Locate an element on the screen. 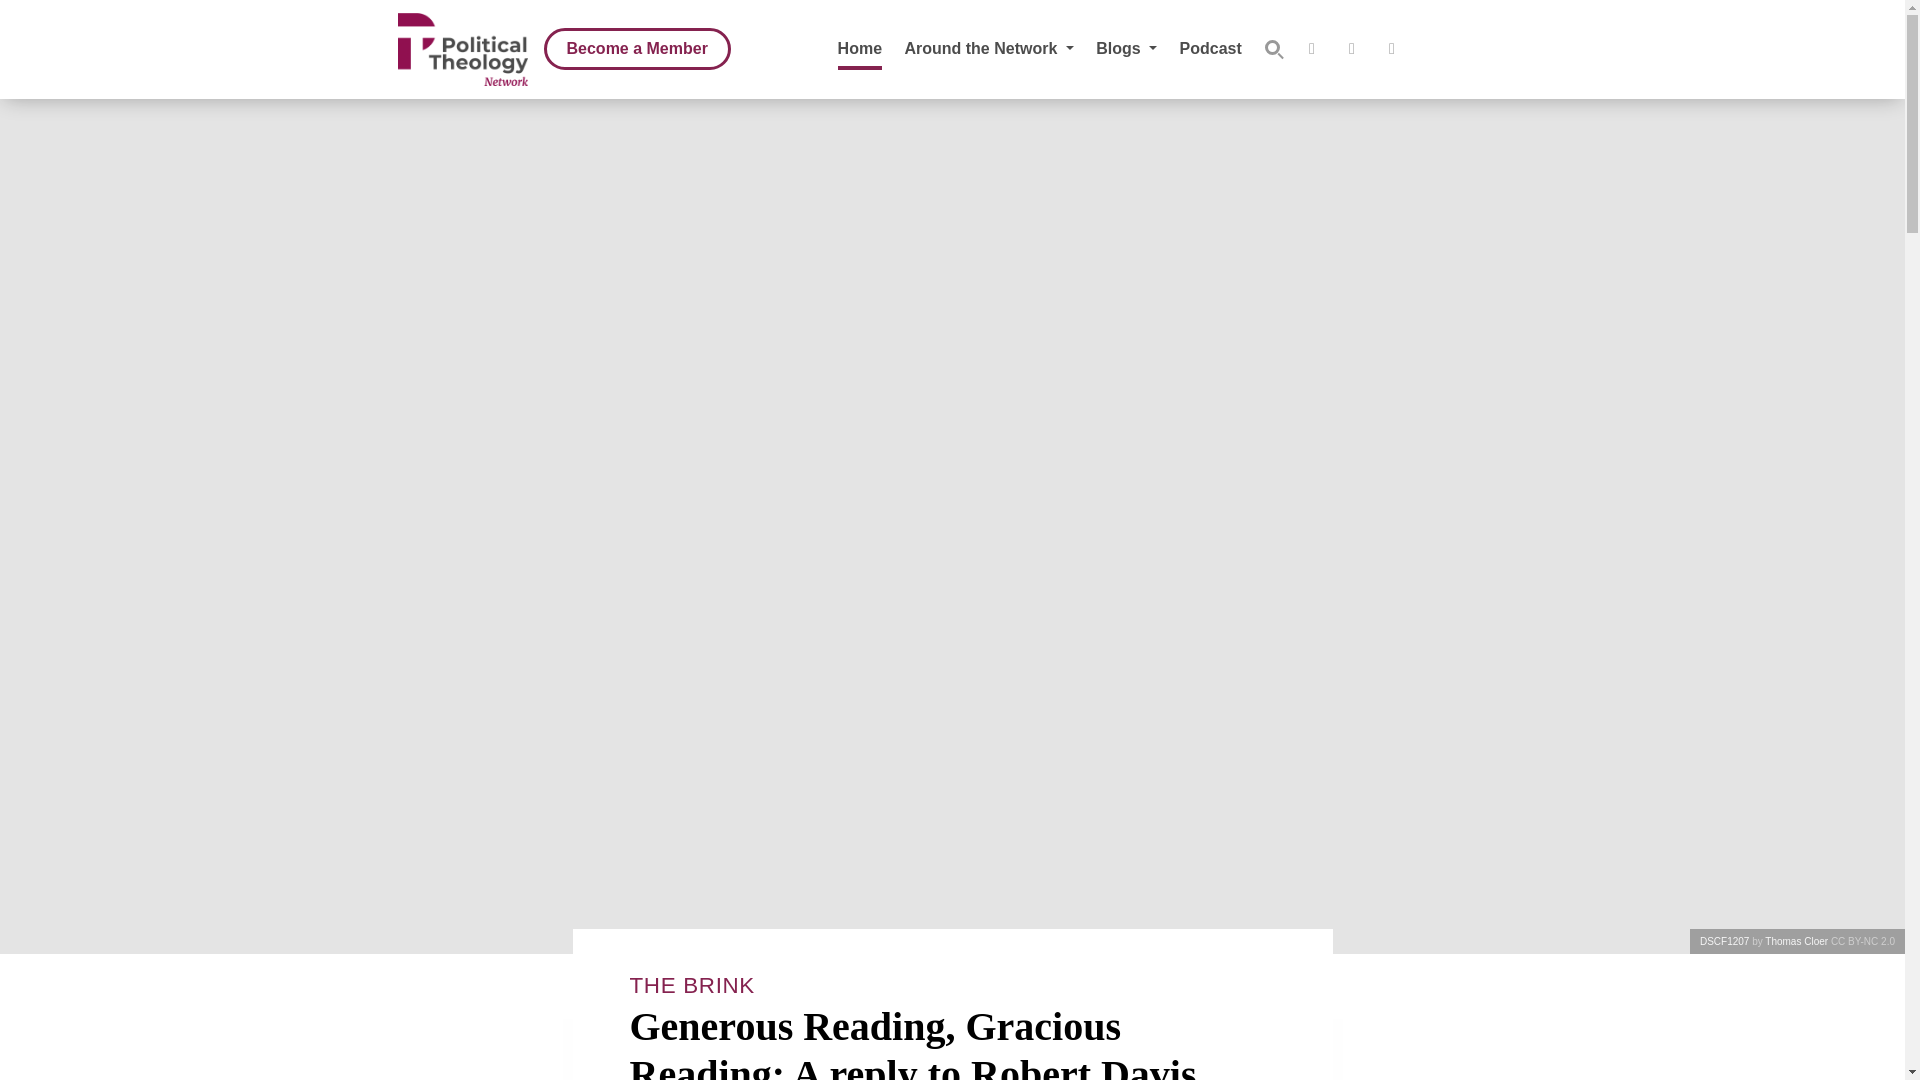  Thomas Cloer is located at coordinates (1798, 942).